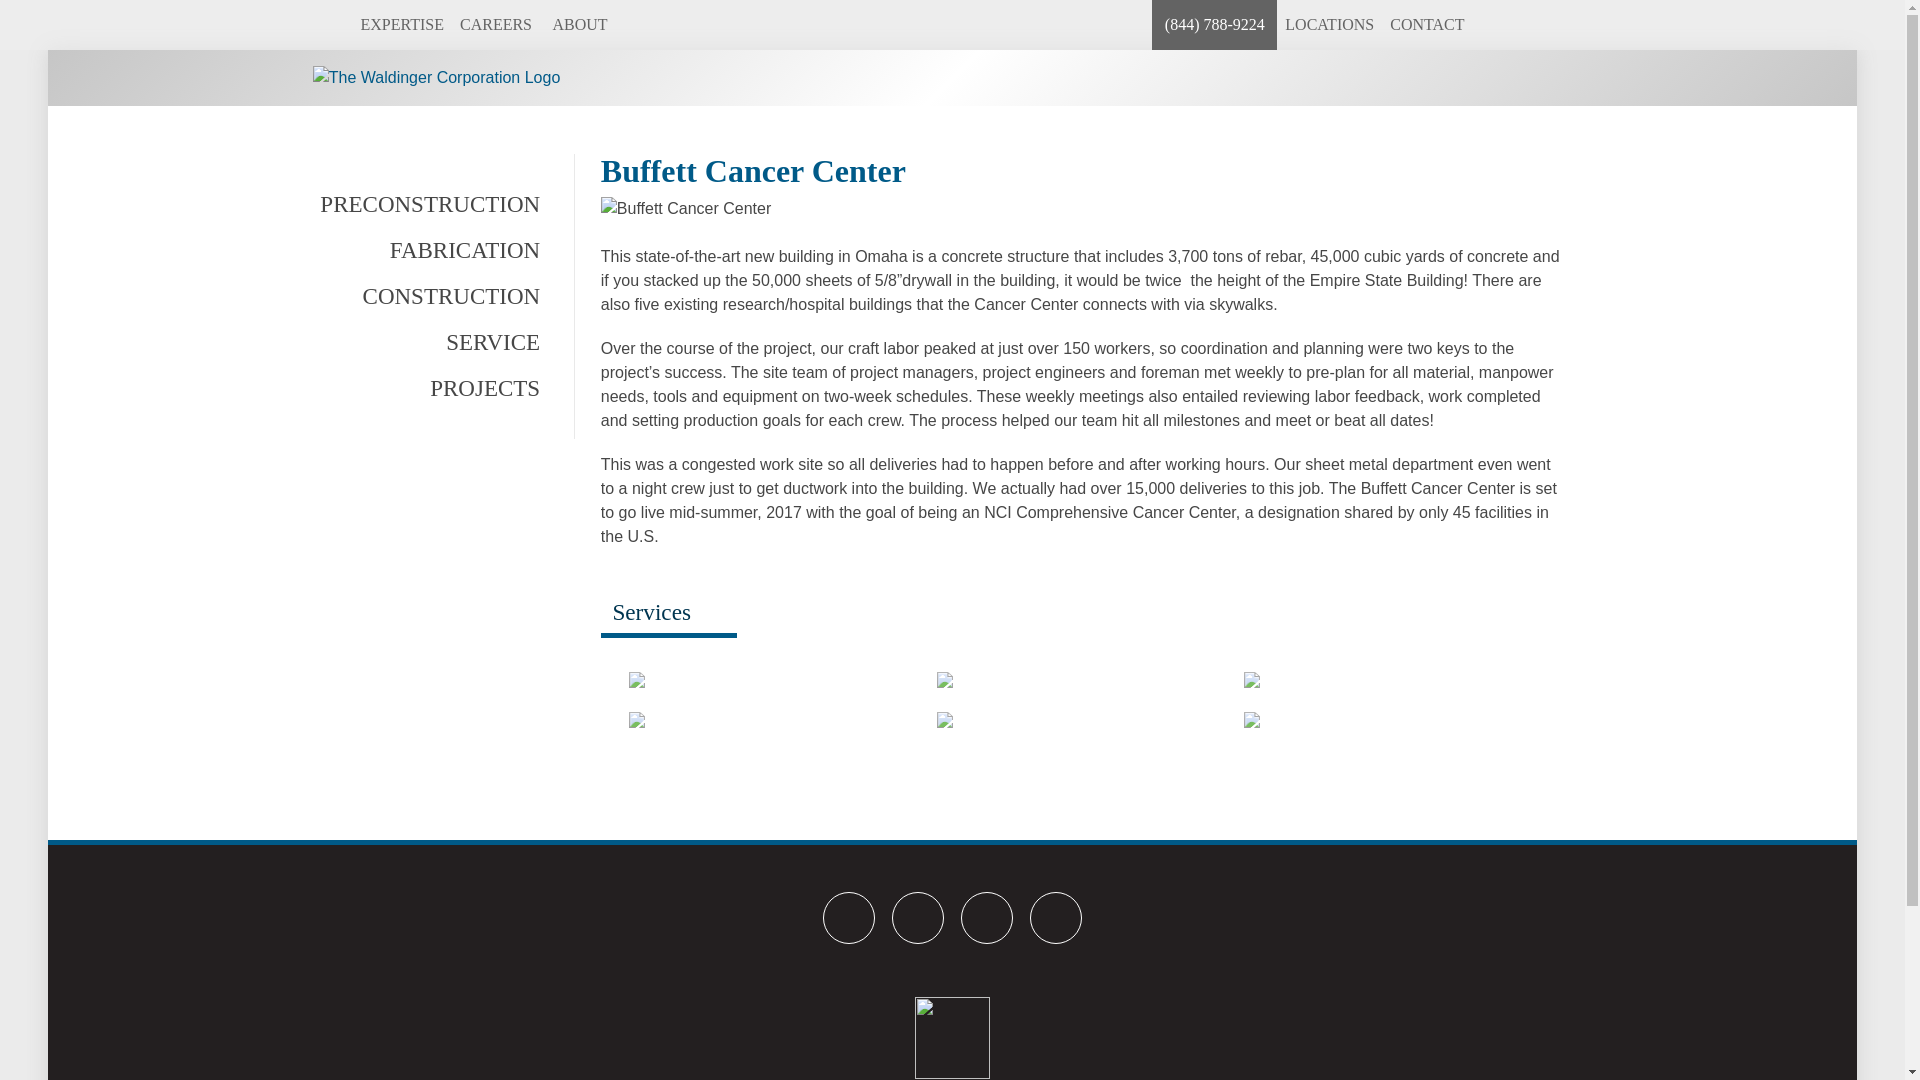  Describe the element at coordinates (580, 24) in the screenshot. I see `ABOUT` at that location.